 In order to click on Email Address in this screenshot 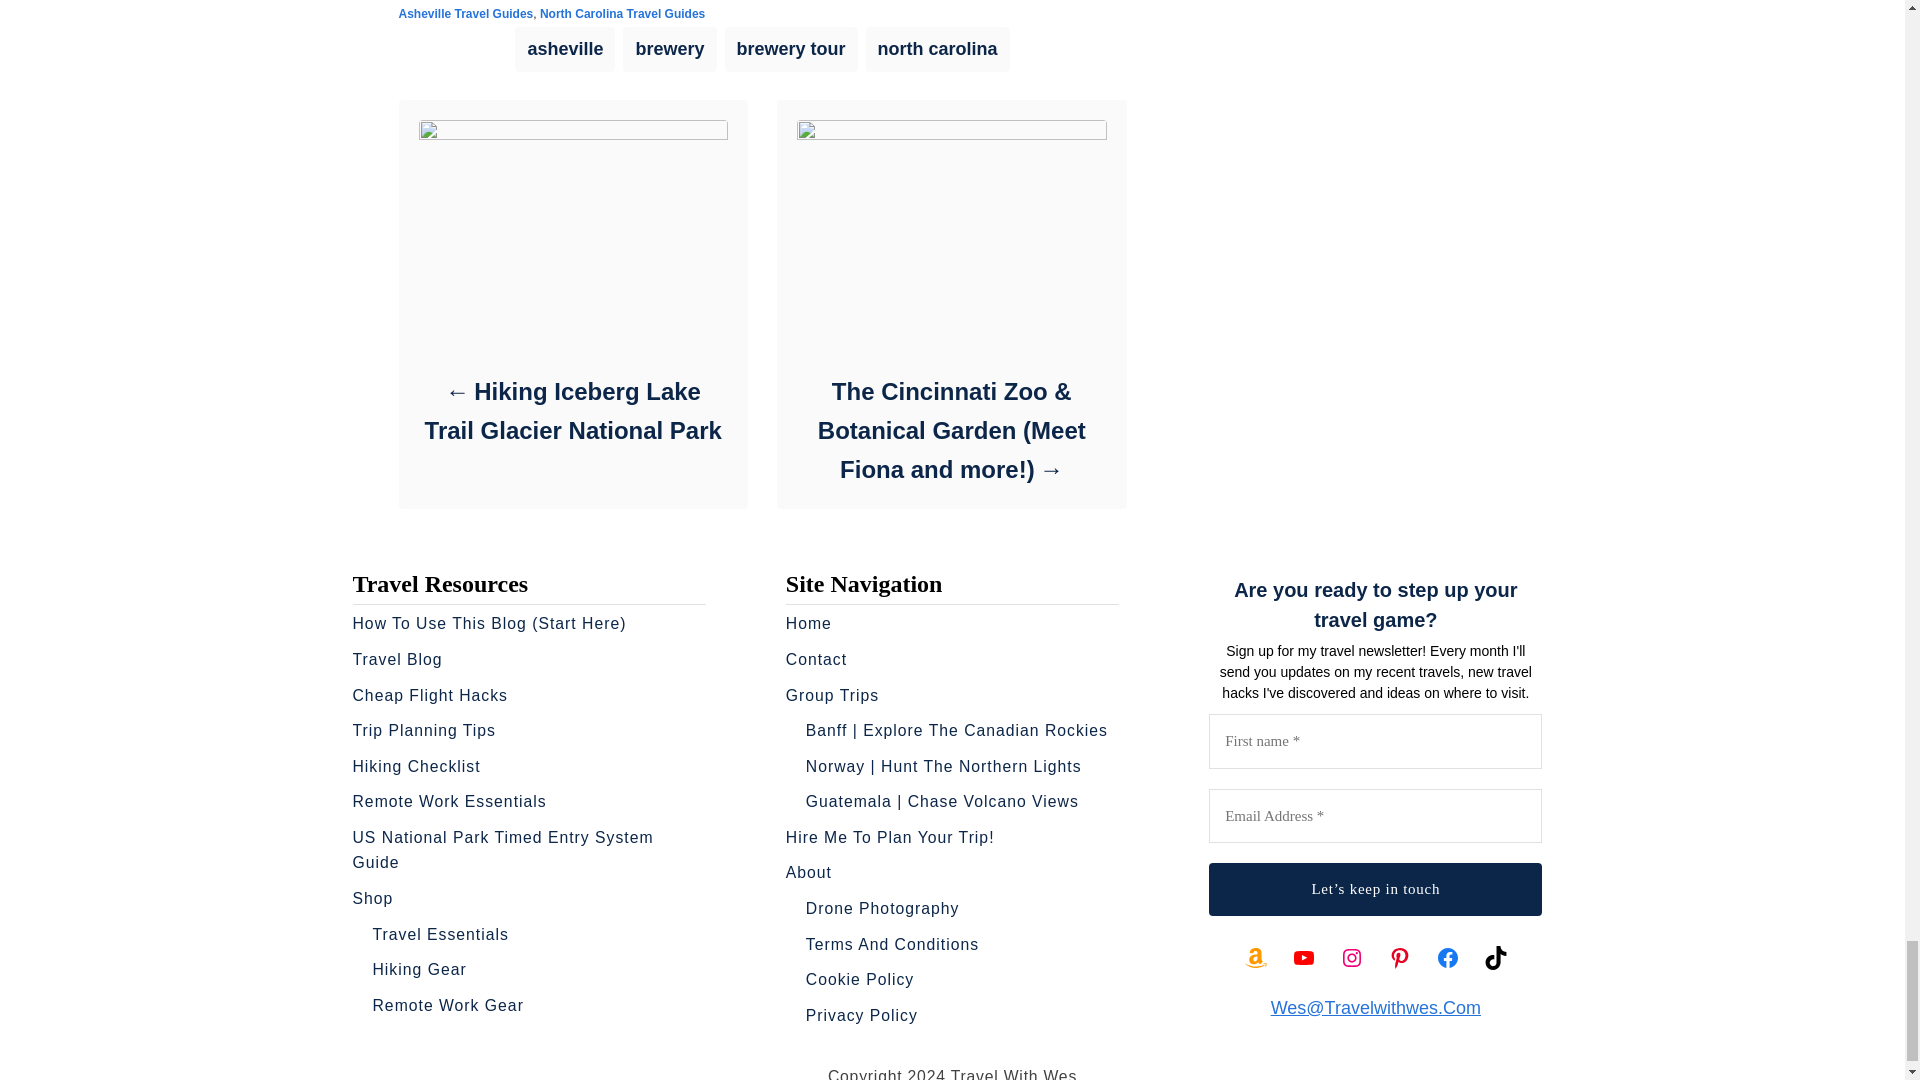, I will do `click(1375, 816)`.